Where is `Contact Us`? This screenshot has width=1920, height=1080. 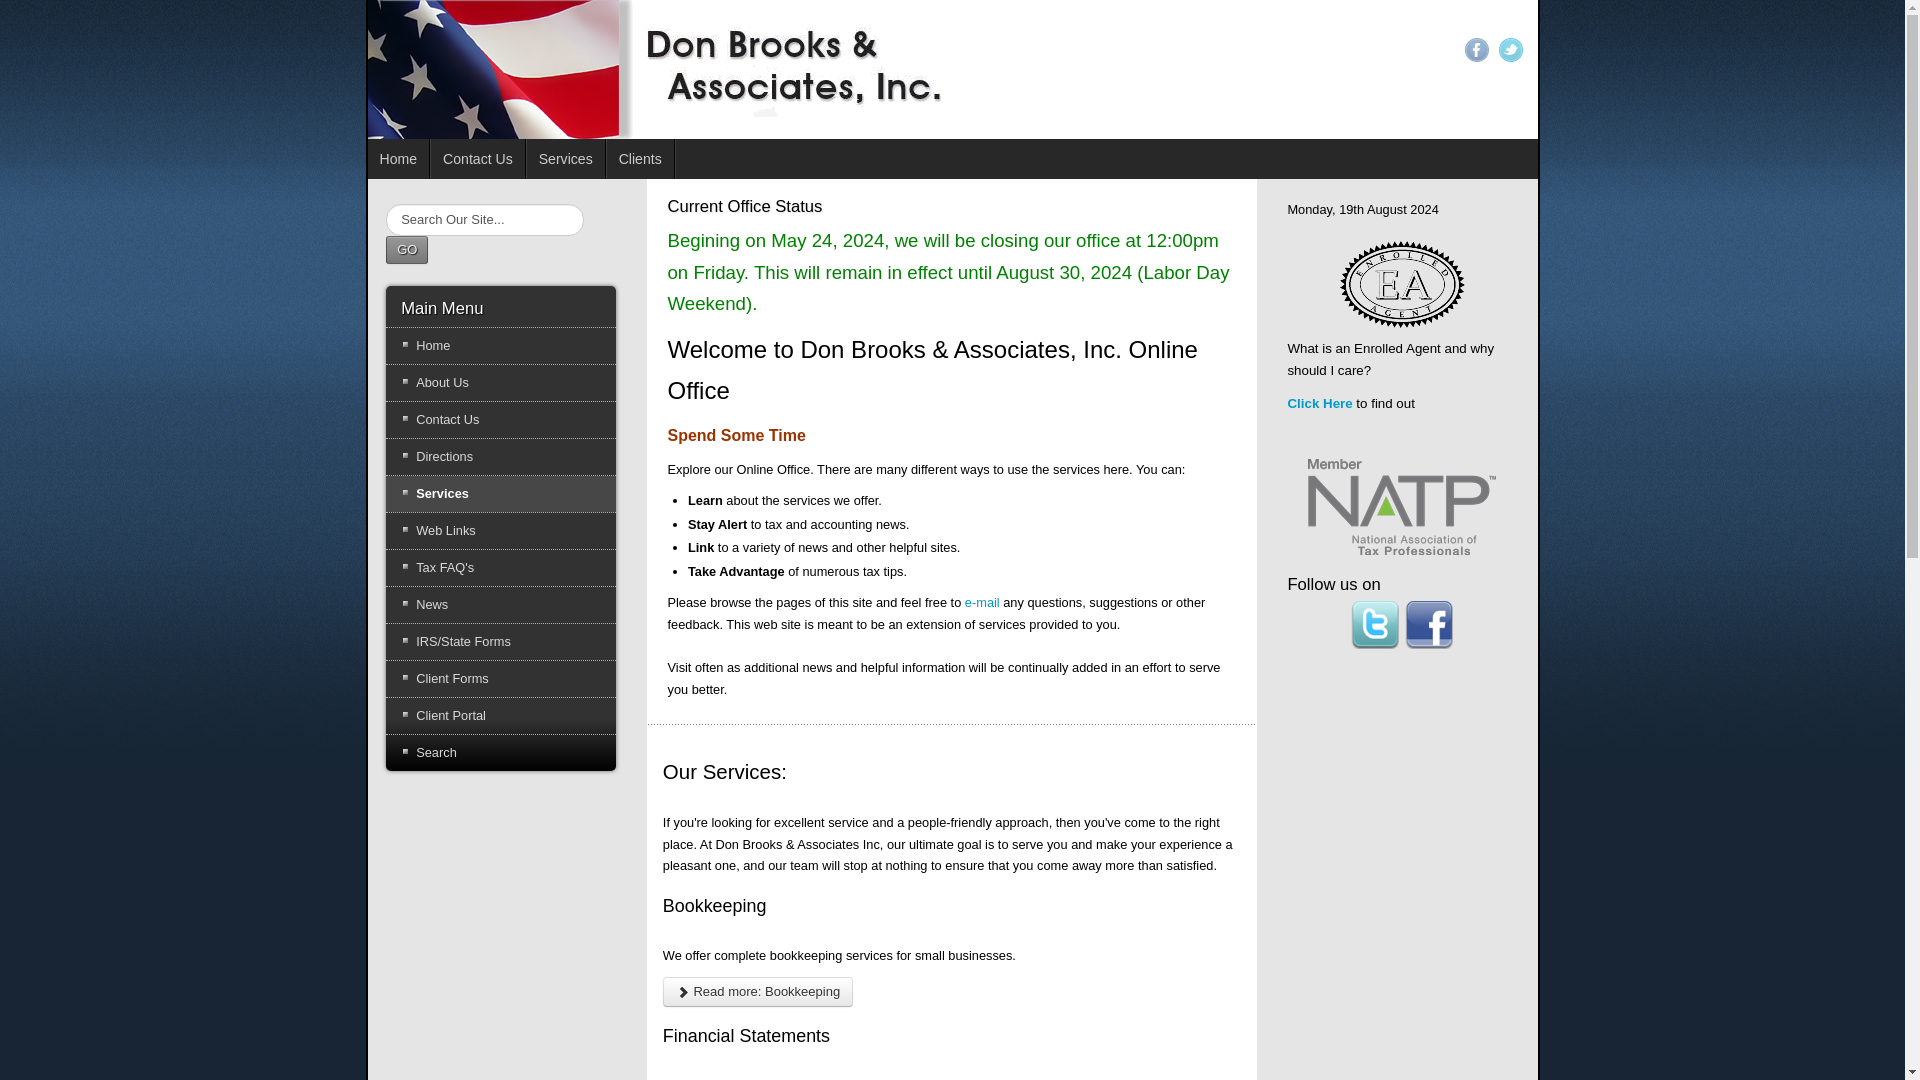
Contact Us is located at coordinates (478, 159).